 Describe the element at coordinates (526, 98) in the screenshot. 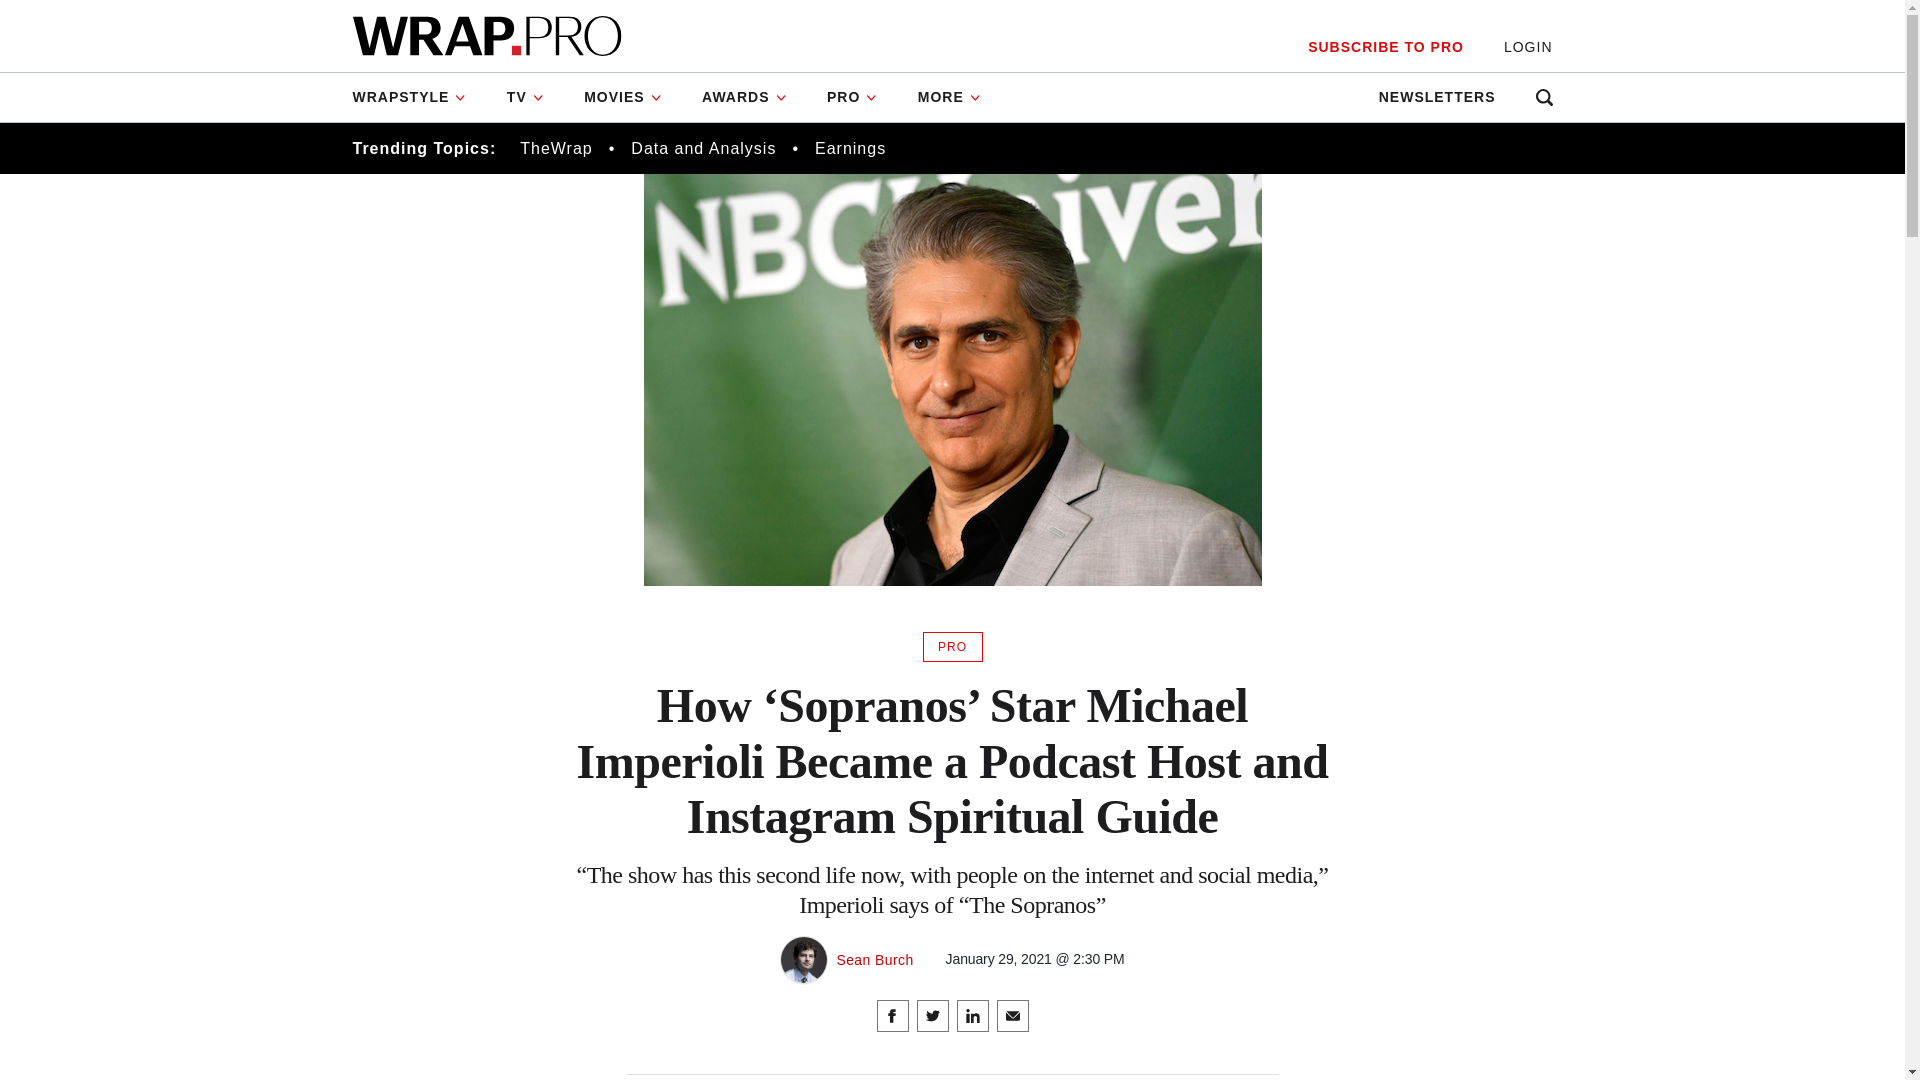

I see `TV` at that location.